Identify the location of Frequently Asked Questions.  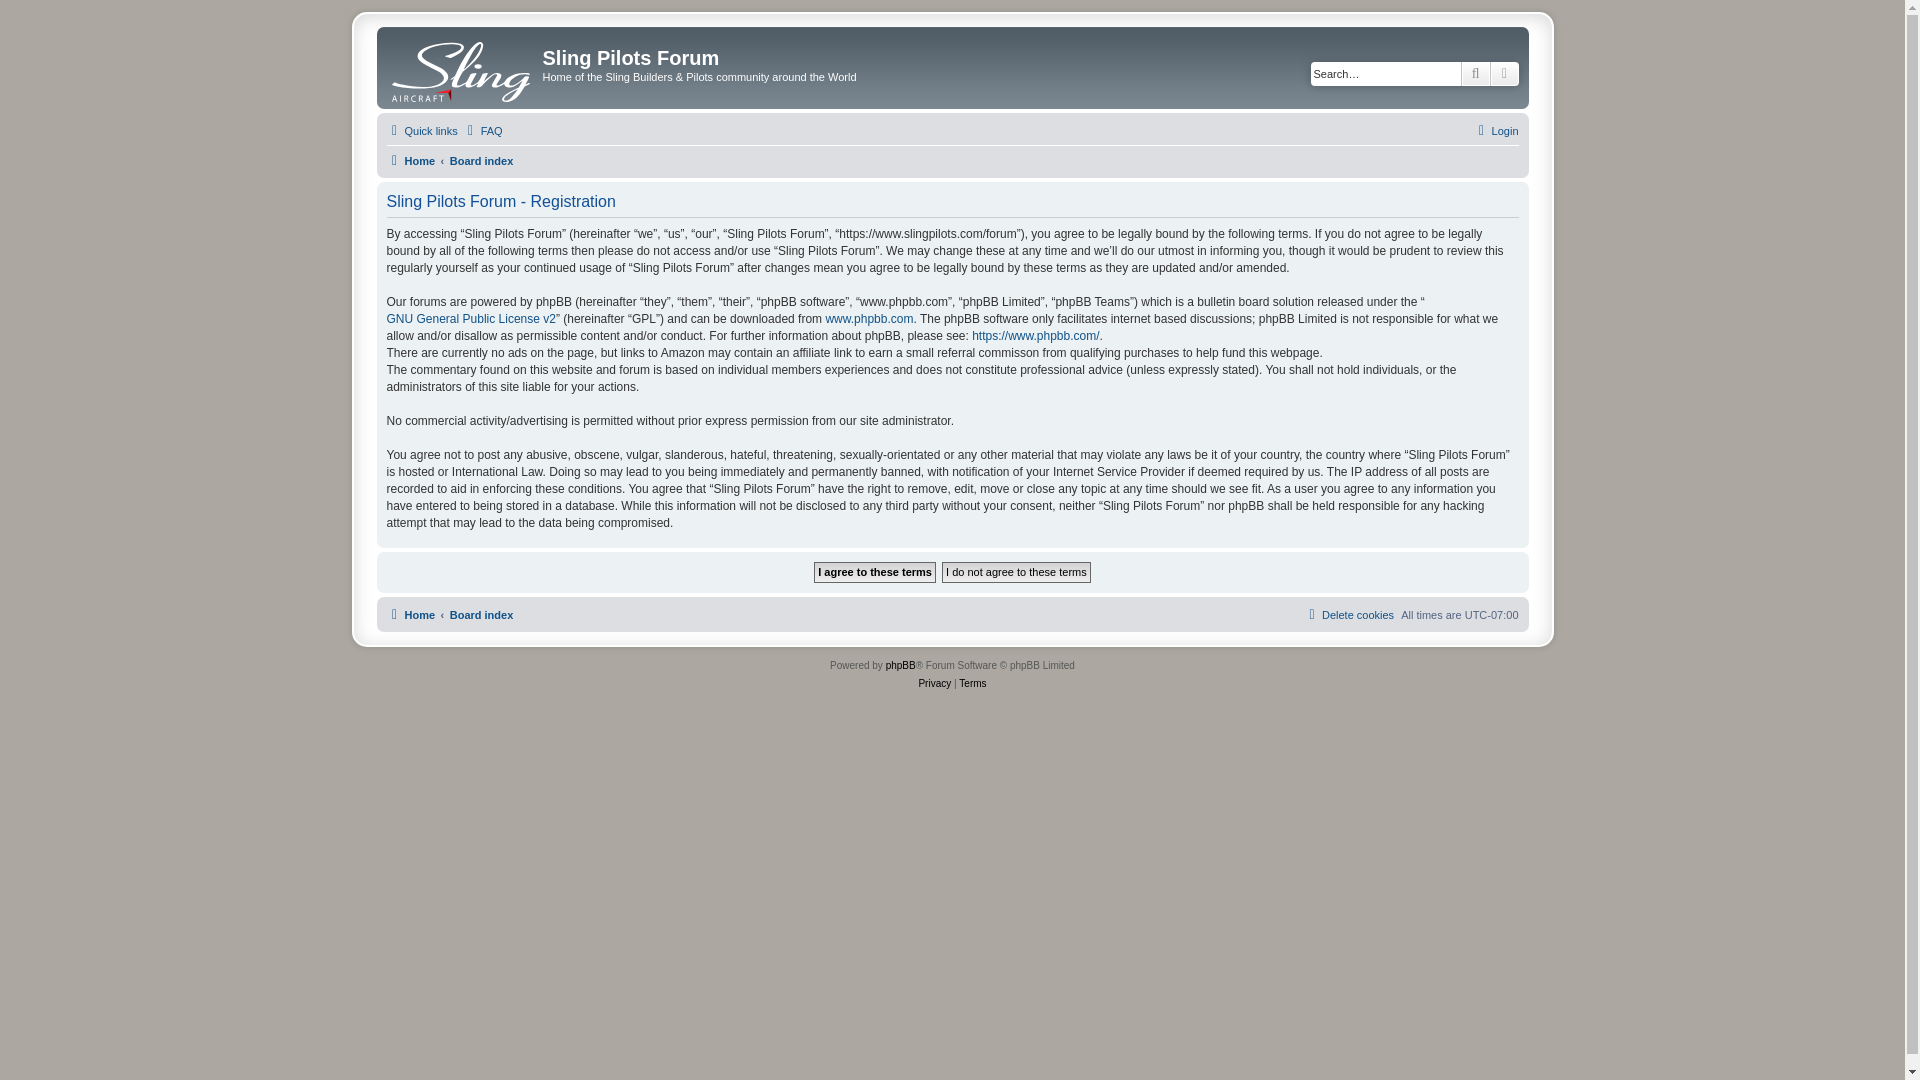
(482, 130).